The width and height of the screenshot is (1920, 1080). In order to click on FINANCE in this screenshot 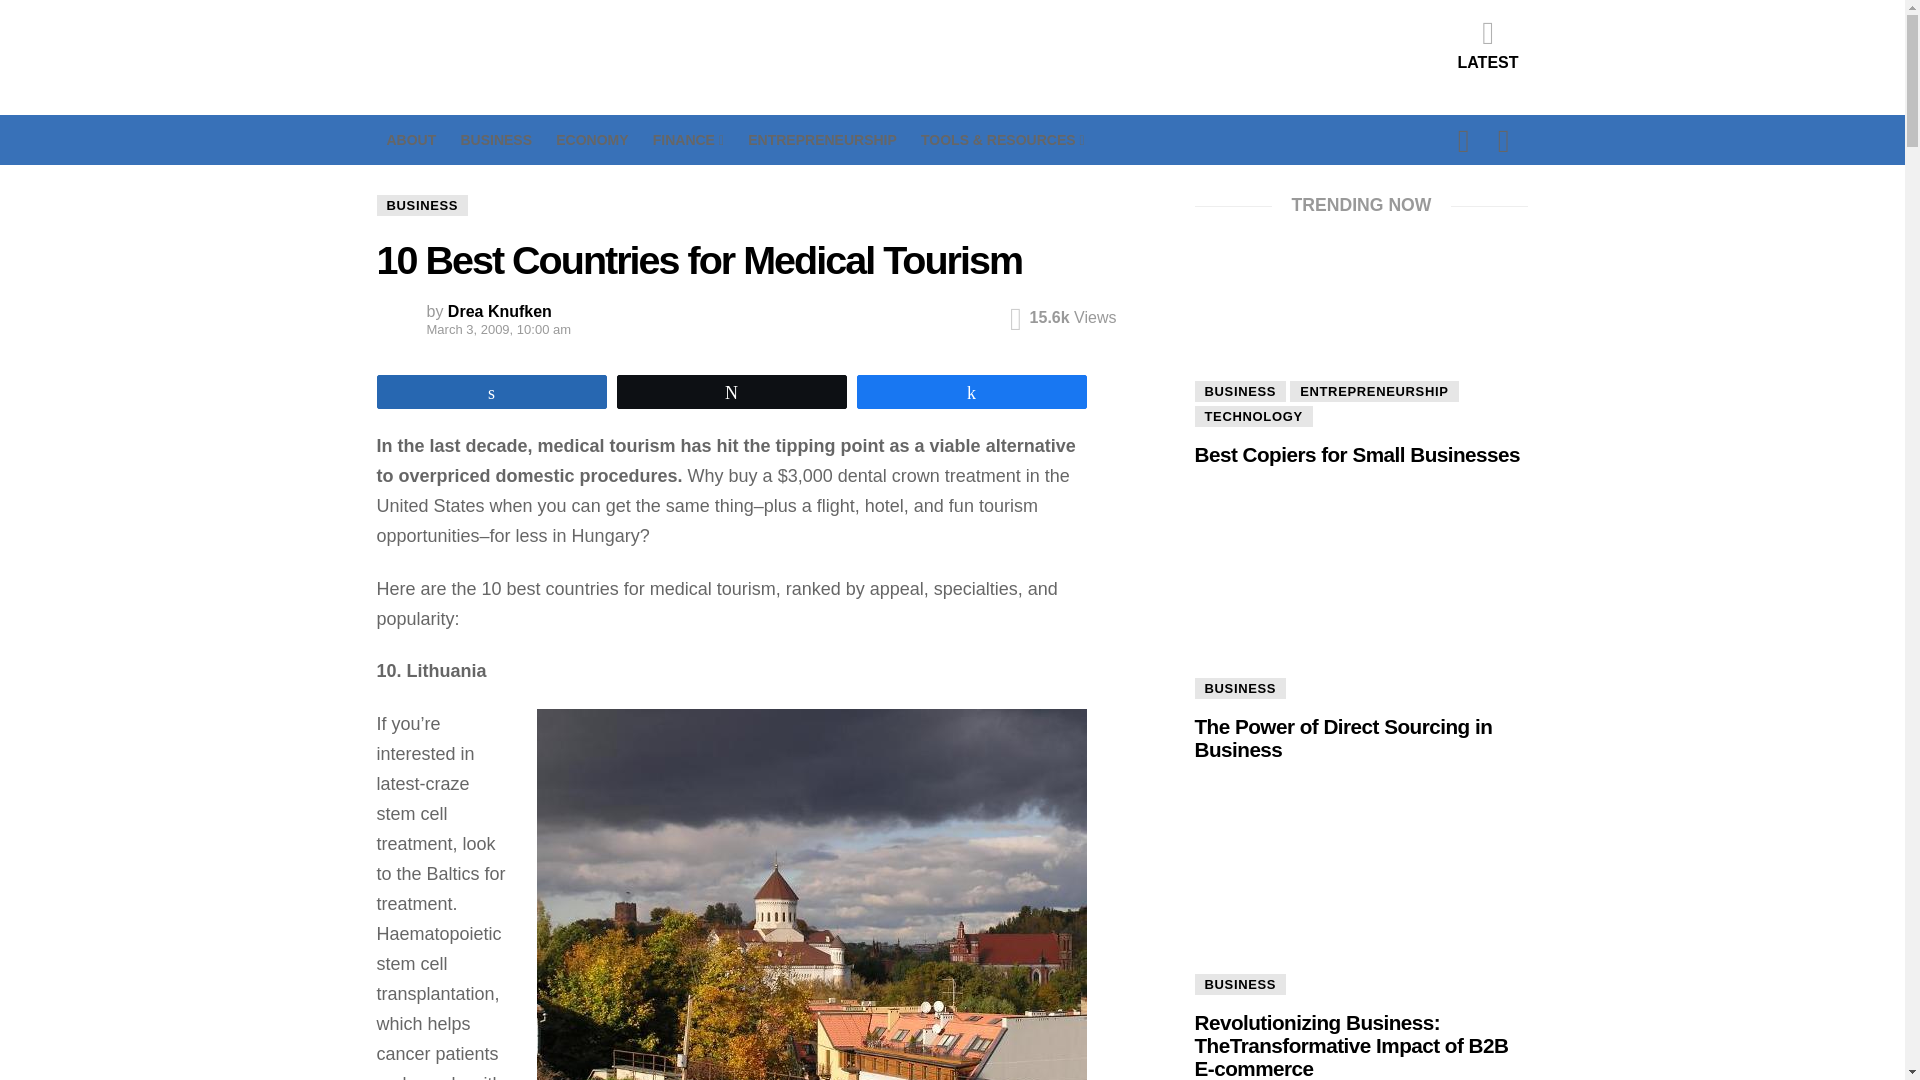, I will do `click(688, 140)`.